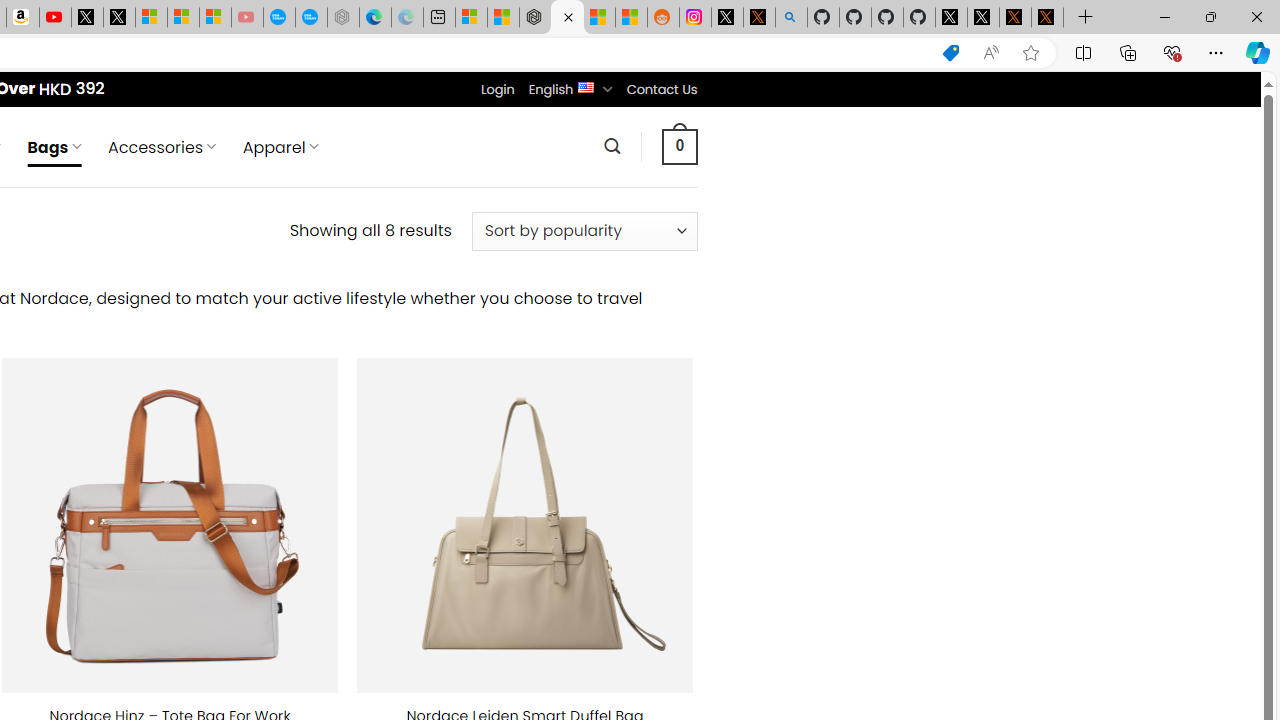 Image resolution: width=1280 pixels, height=720 pixels. Describe the element at coordinates (758, 18) in the screenshot. I see `help.x.com | 524: A timeout occurred` at that location.